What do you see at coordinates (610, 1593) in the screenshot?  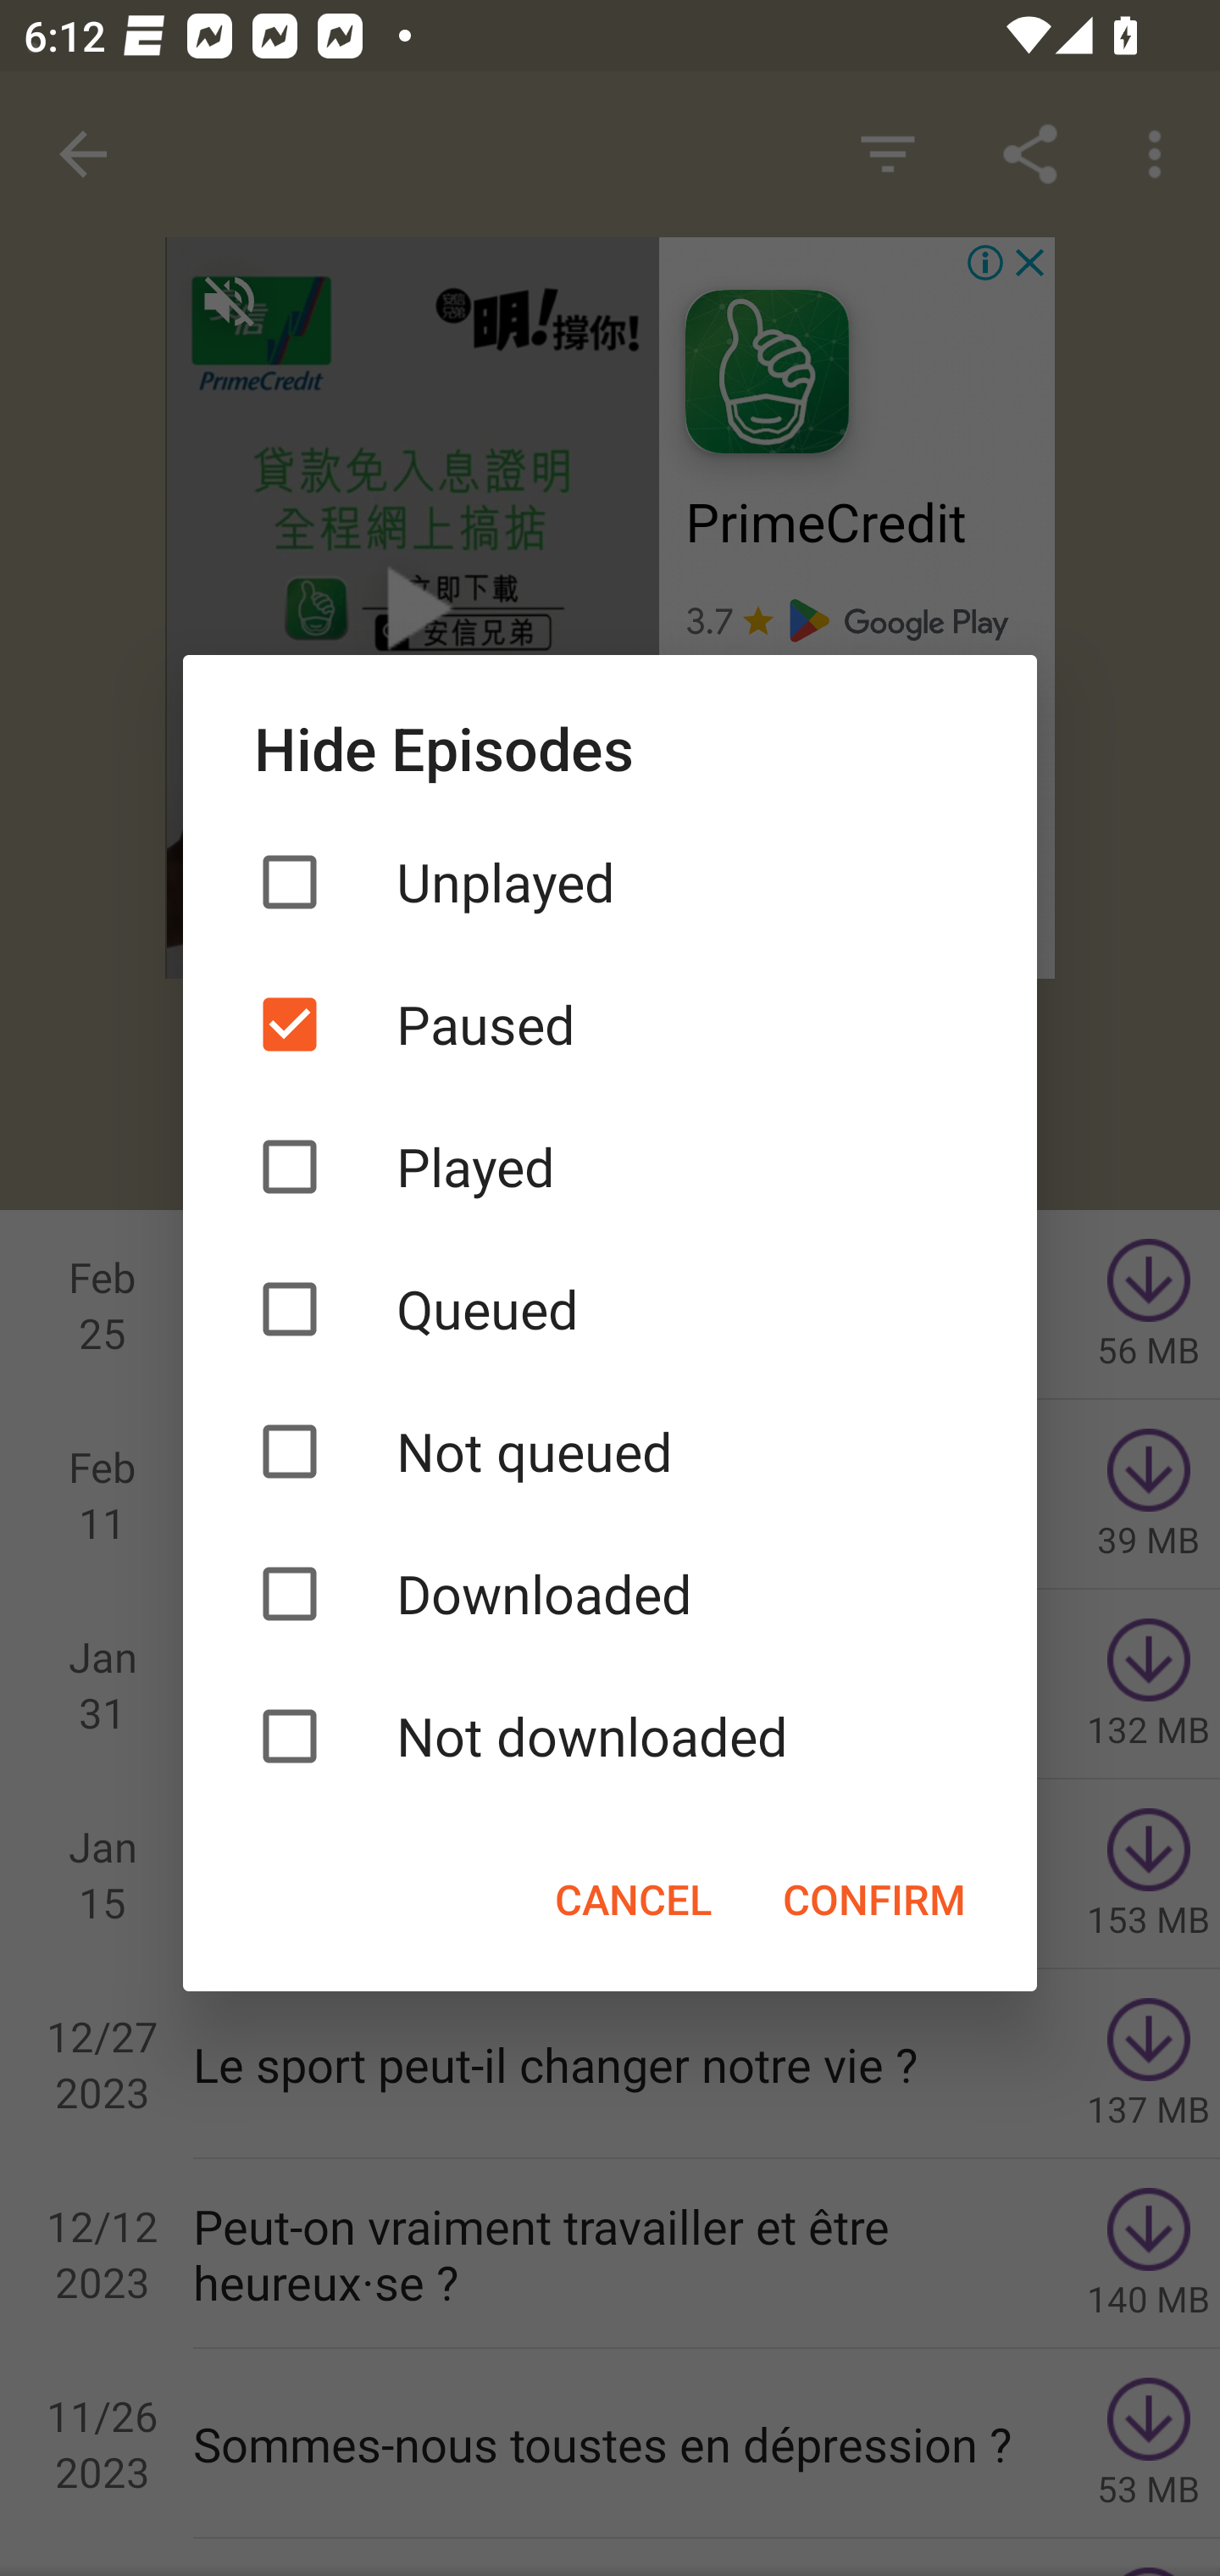 I see `Downloaded` at bounding box center [610, 1593].